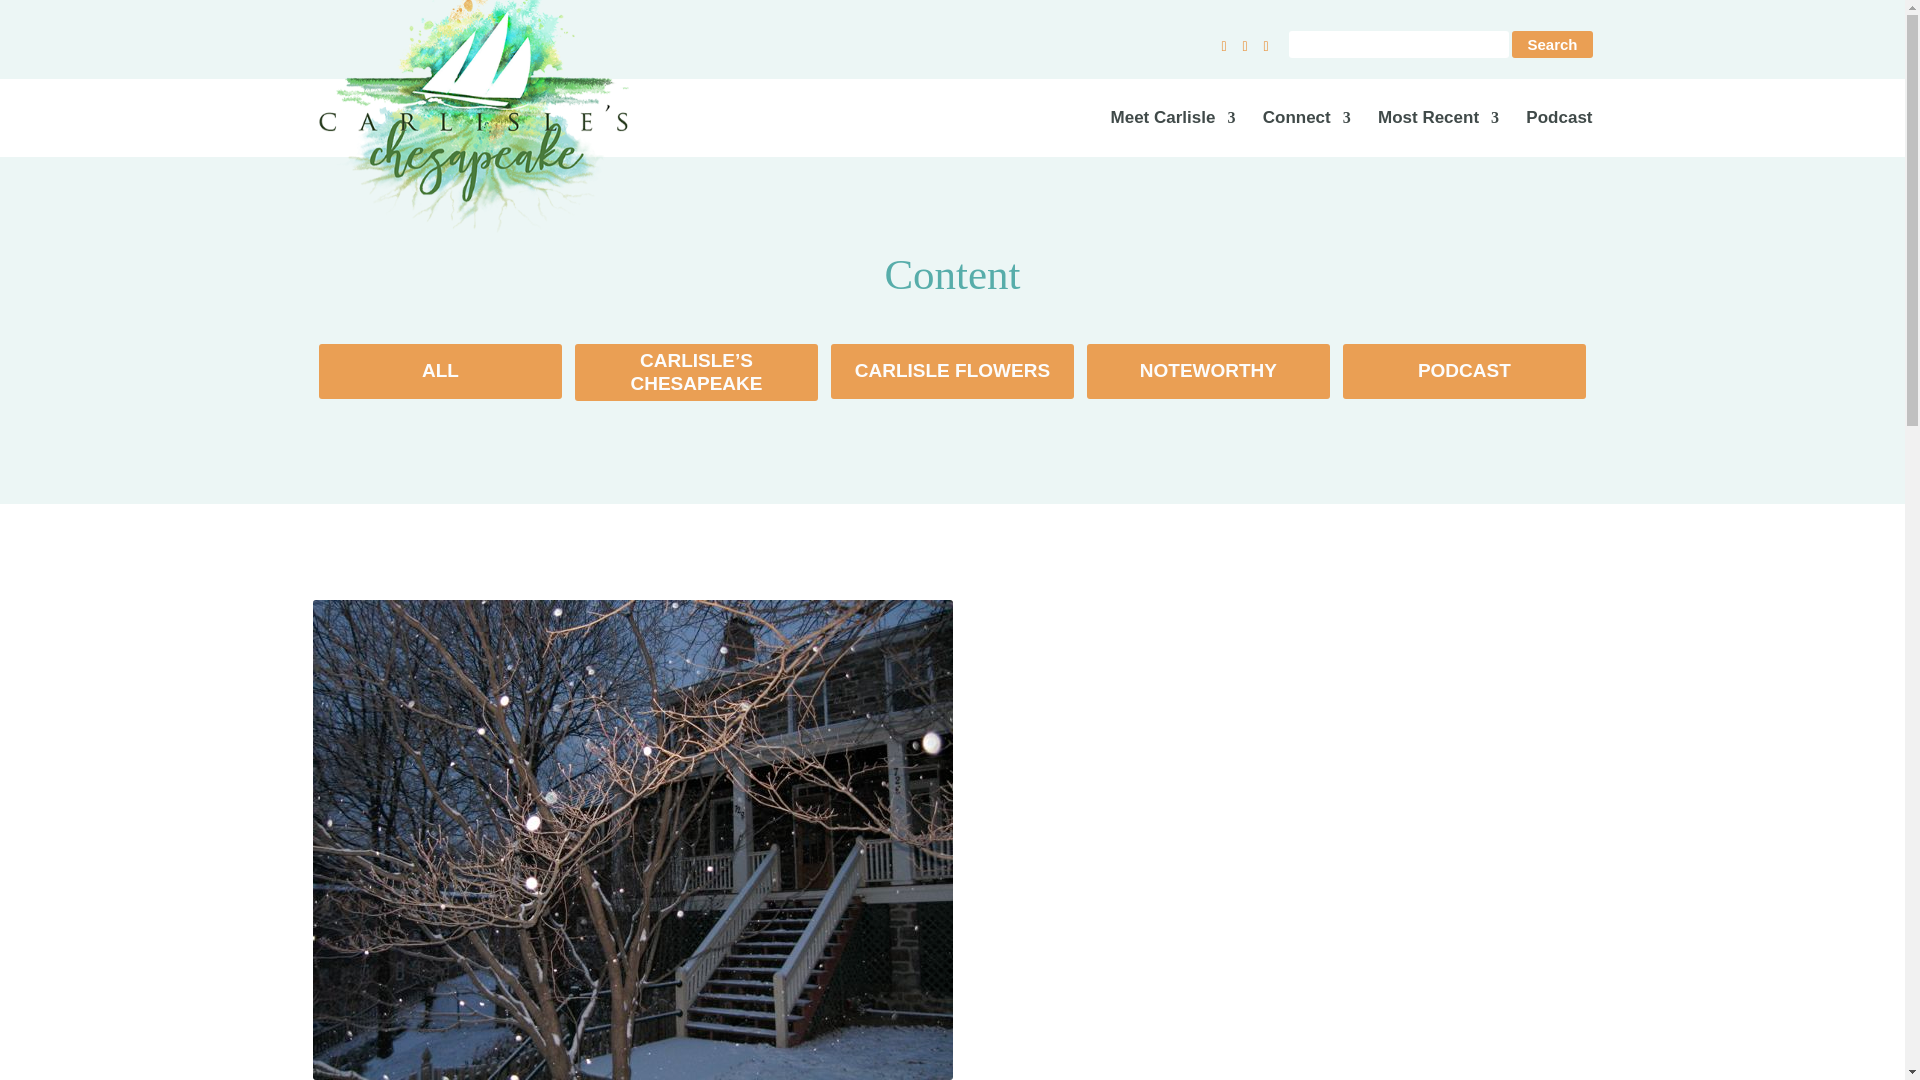 The width and height of the screenshot is (1920, 1080). Describe the element at coordinates (1558, 134) in the screenshot. I see `Podcast` at that location.